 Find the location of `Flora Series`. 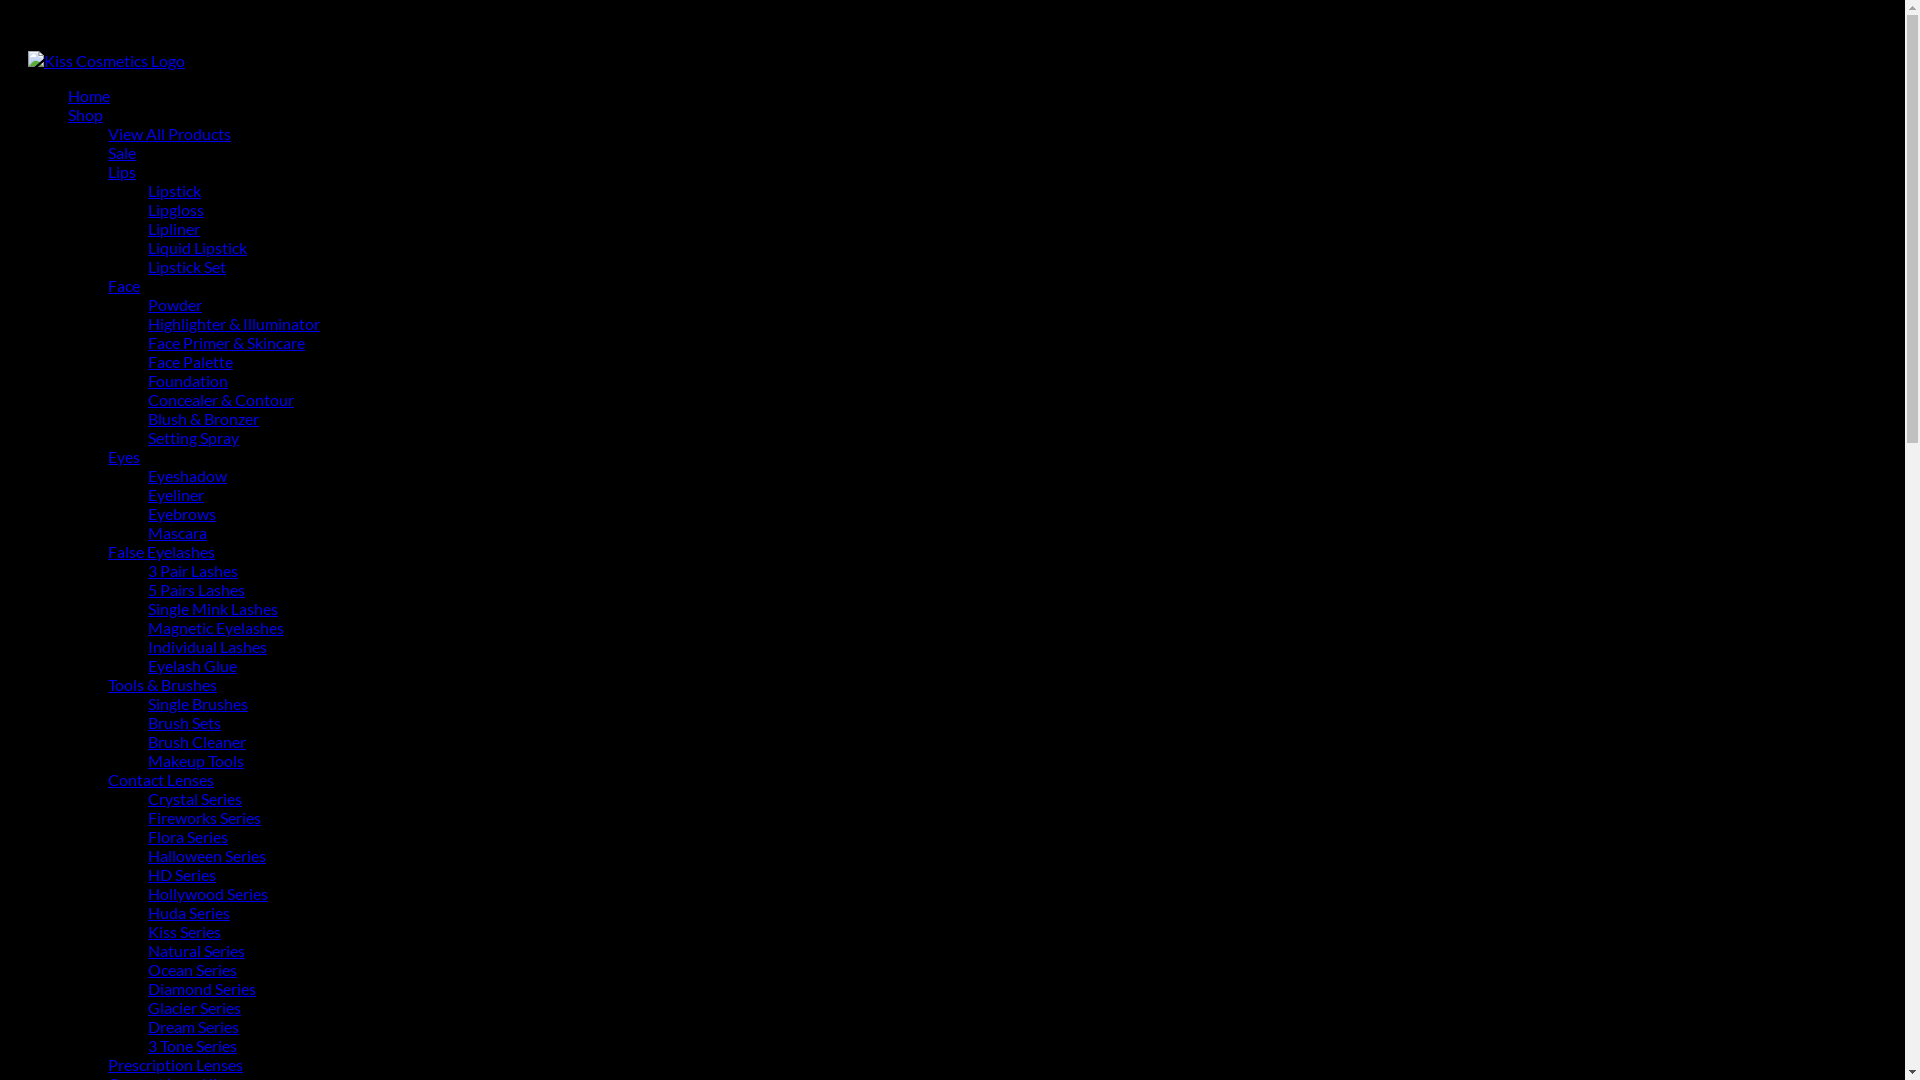

Flora Series is located at coordinates (188, 836).